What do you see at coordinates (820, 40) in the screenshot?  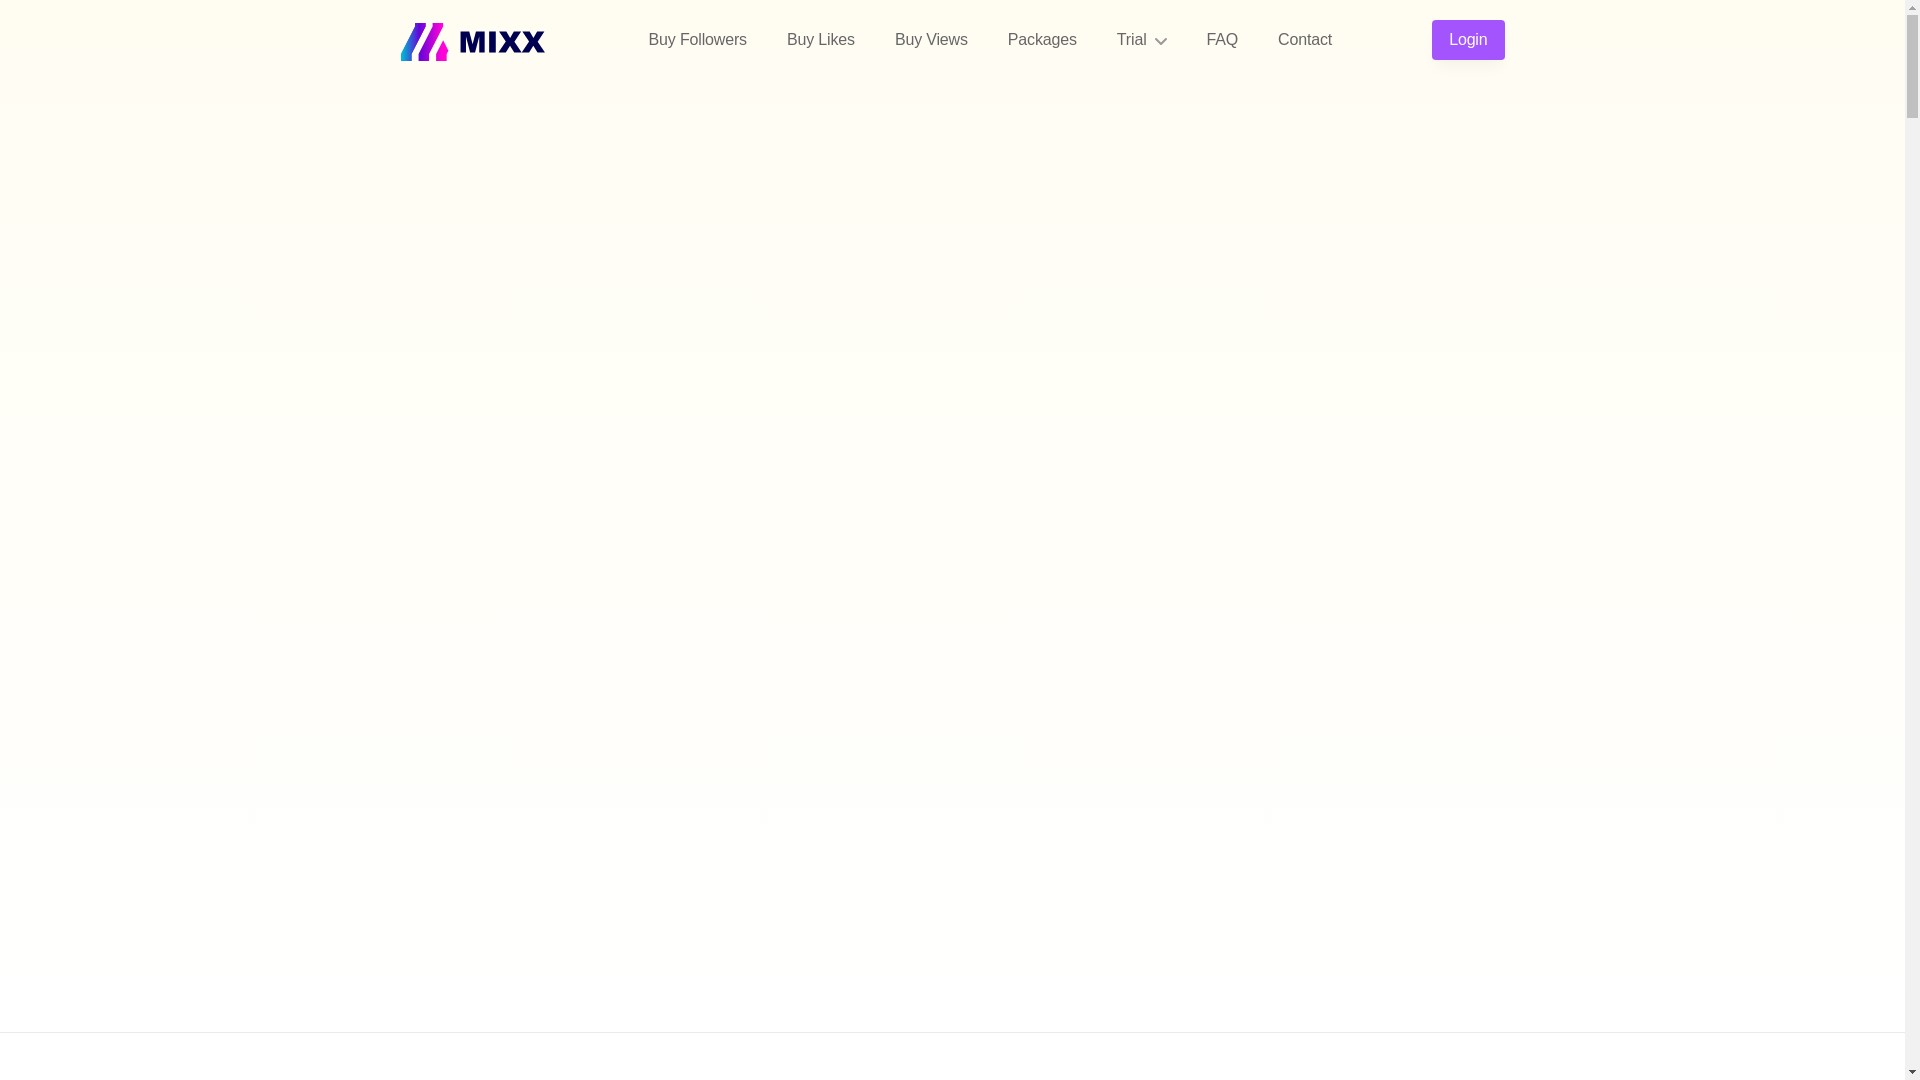 I see `Buy Likes` at bounding box center [820, 40].